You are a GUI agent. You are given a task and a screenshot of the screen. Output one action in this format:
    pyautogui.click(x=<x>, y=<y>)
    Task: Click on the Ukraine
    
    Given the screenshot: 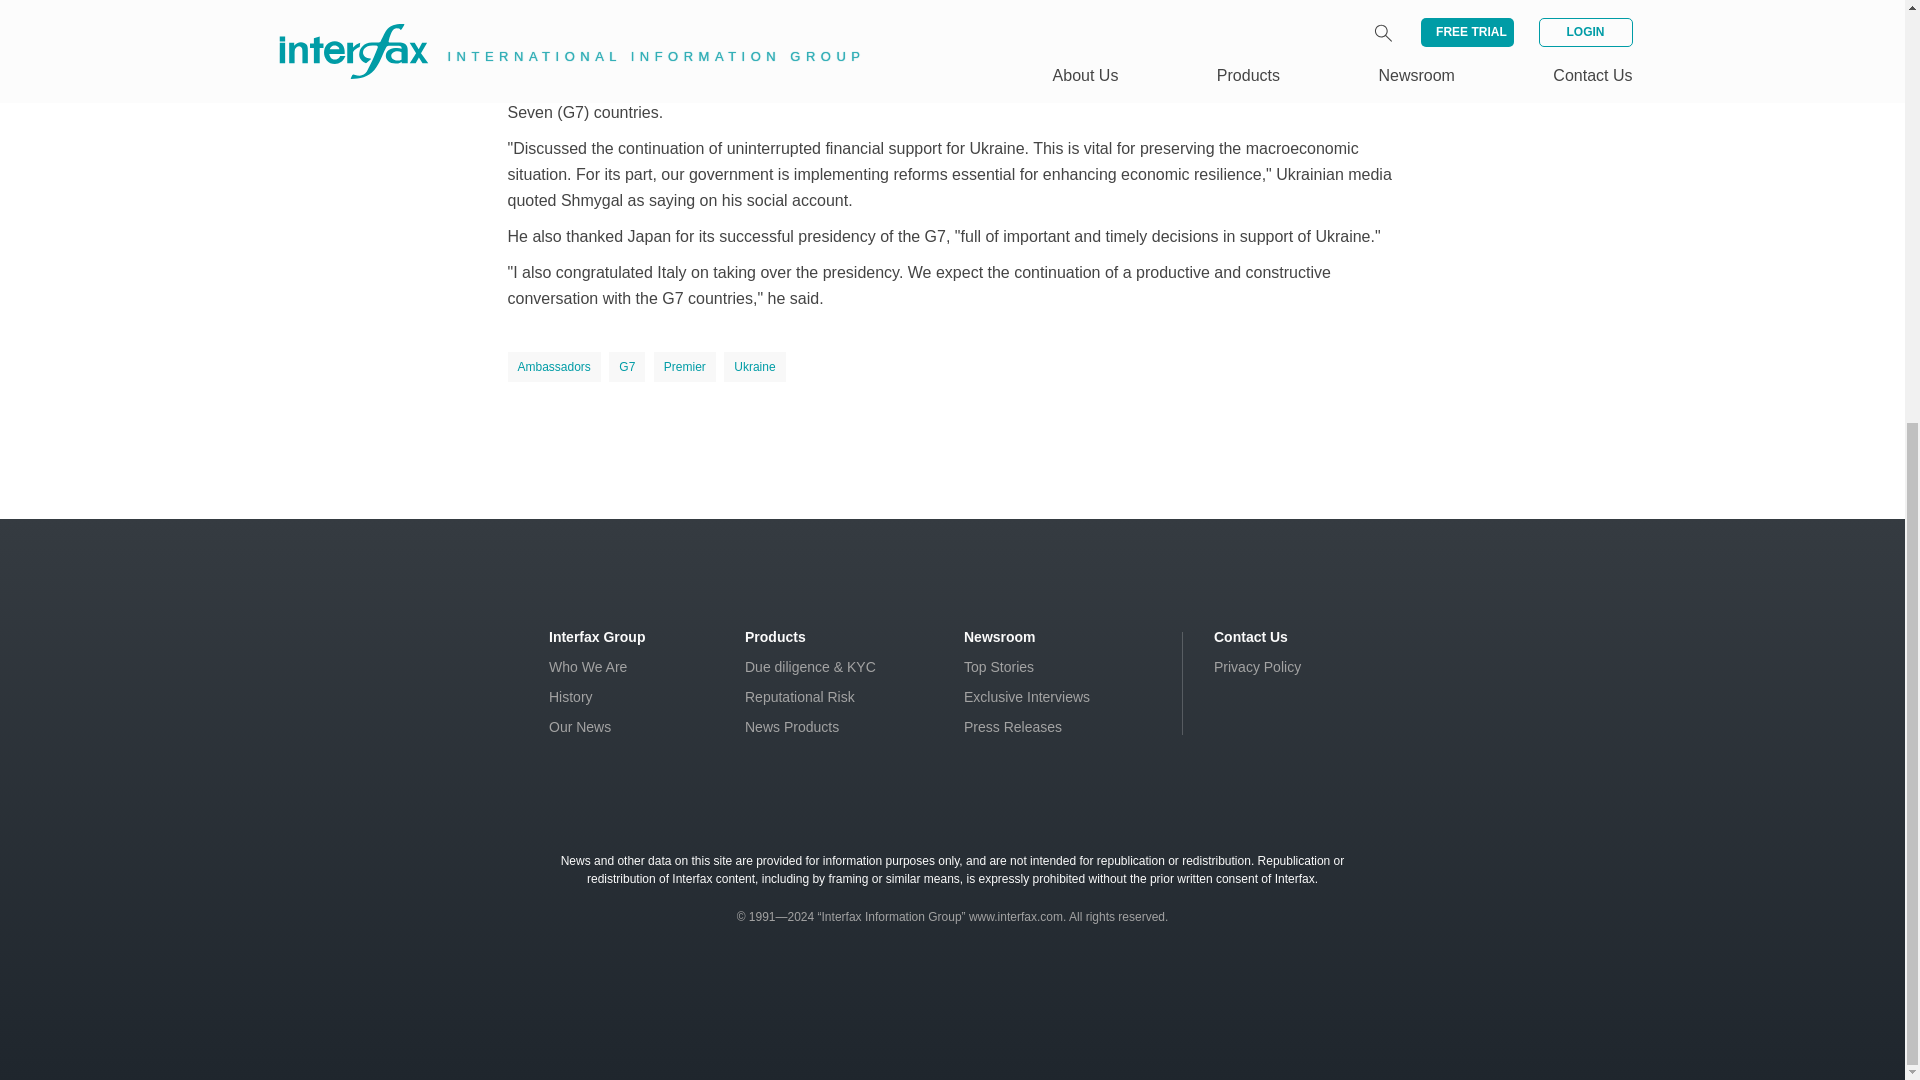 What is the action you would take?
    pyautogui.click(x=754, y=367)
    